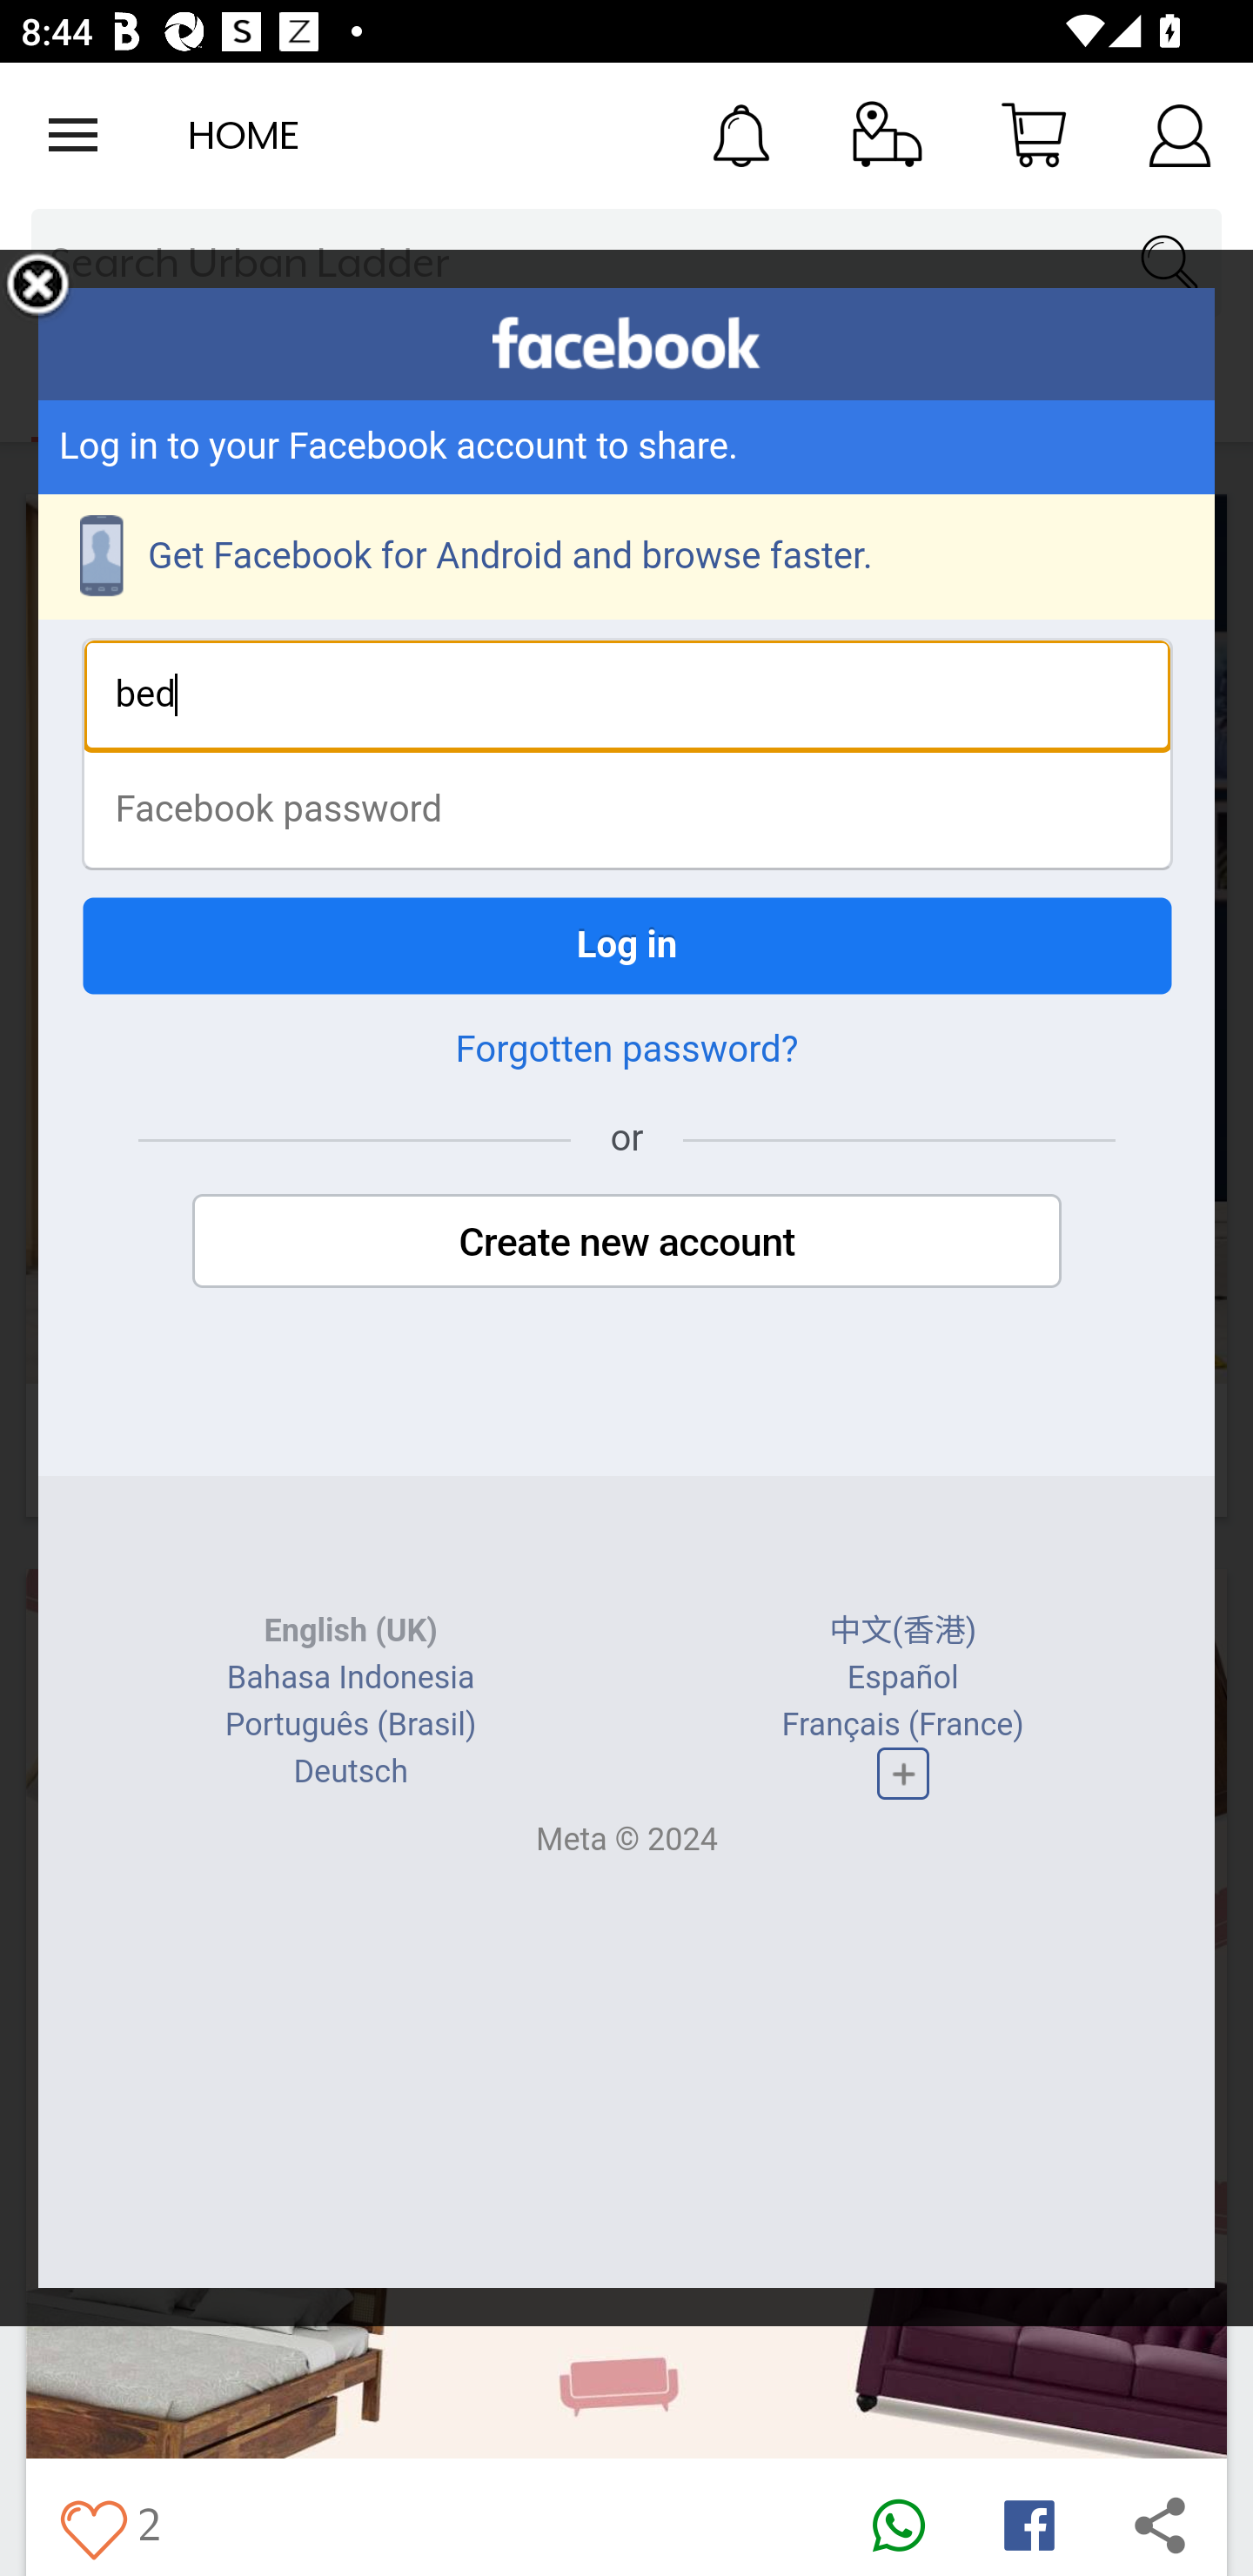 Image resolution: width=1253 pixels, height=2576 pixels. I want to click on Français (France), so click(901, 1724).